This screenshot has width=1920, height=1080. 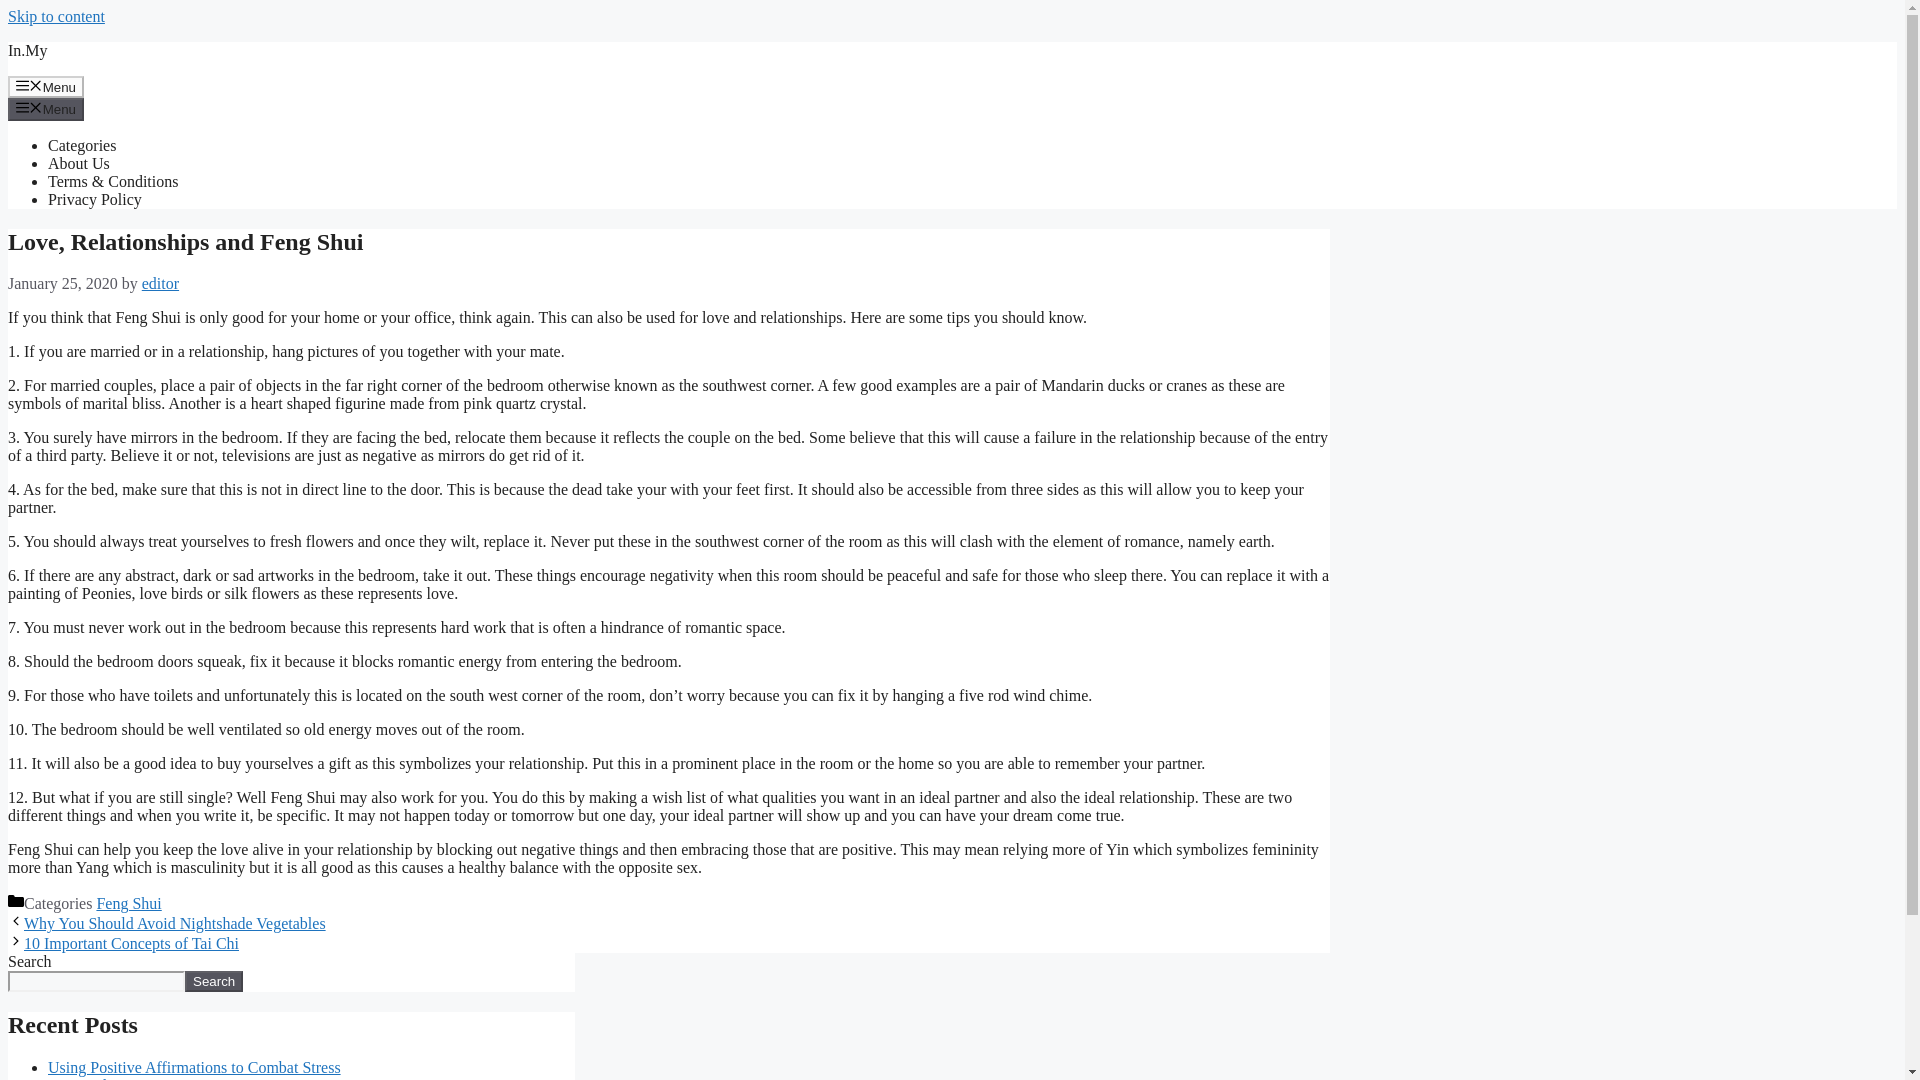 I want to click on Skip to content, so click(x=56, y=16).